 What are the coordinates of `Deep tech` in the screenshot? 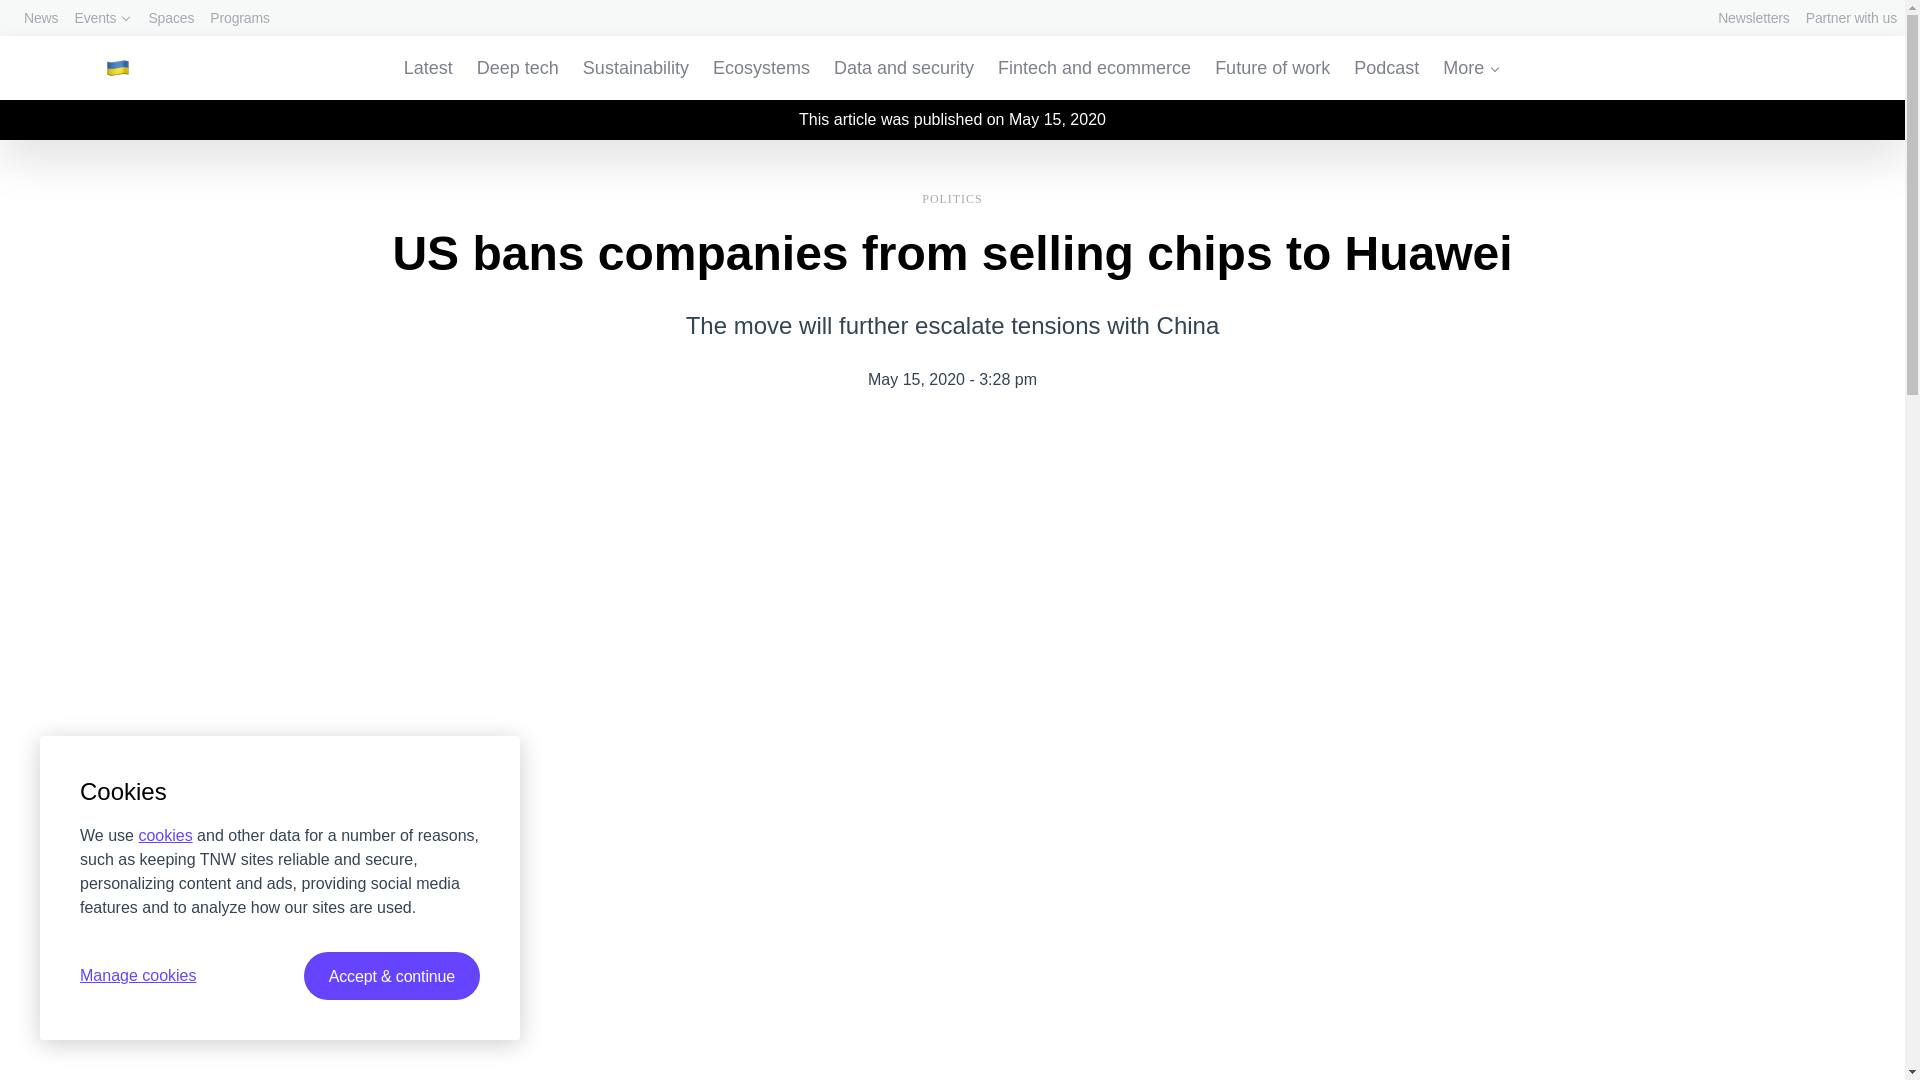 It's located at (517, 68).